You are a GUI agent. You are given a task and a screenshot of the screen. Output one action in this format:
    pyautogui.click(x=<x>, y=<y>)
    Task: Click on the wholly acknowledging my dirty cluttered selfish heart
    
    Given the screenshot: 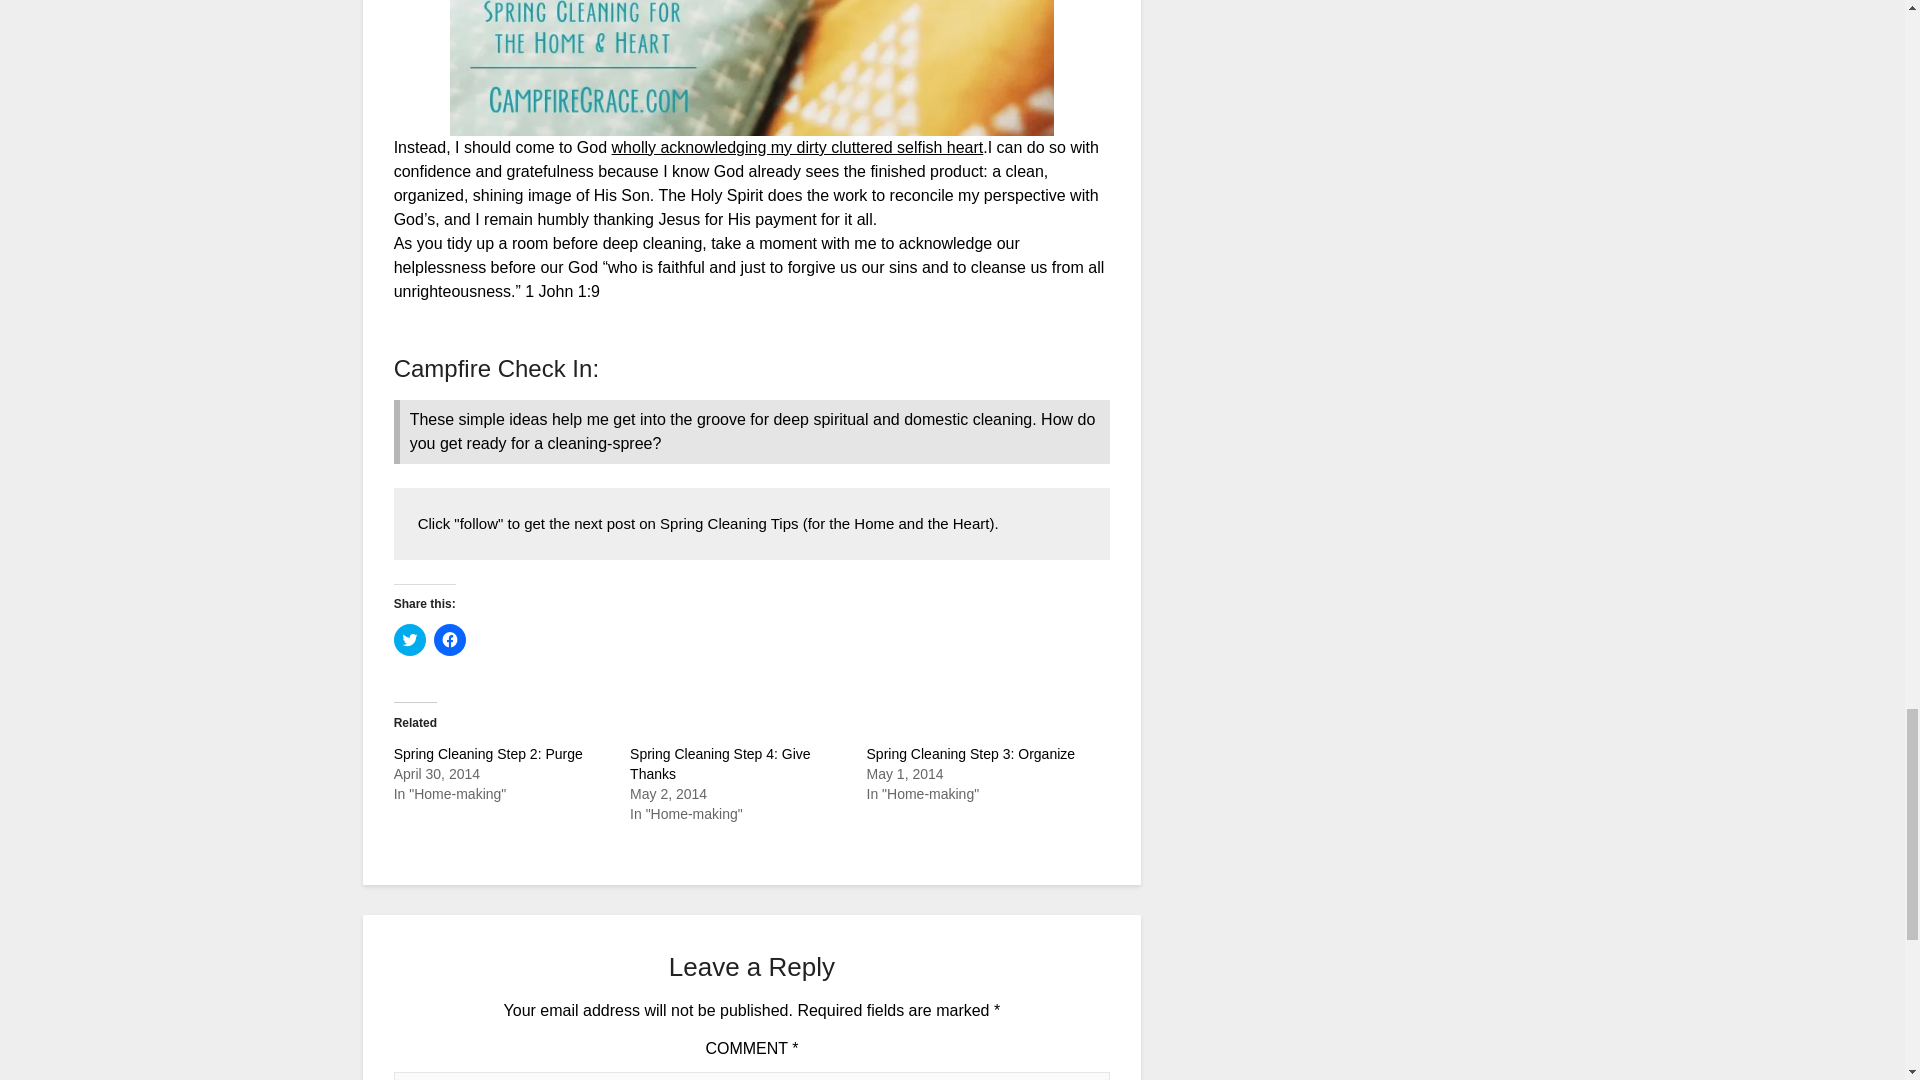 What is the action you would take?
    pyautogui.click(x=798, y=147)
    